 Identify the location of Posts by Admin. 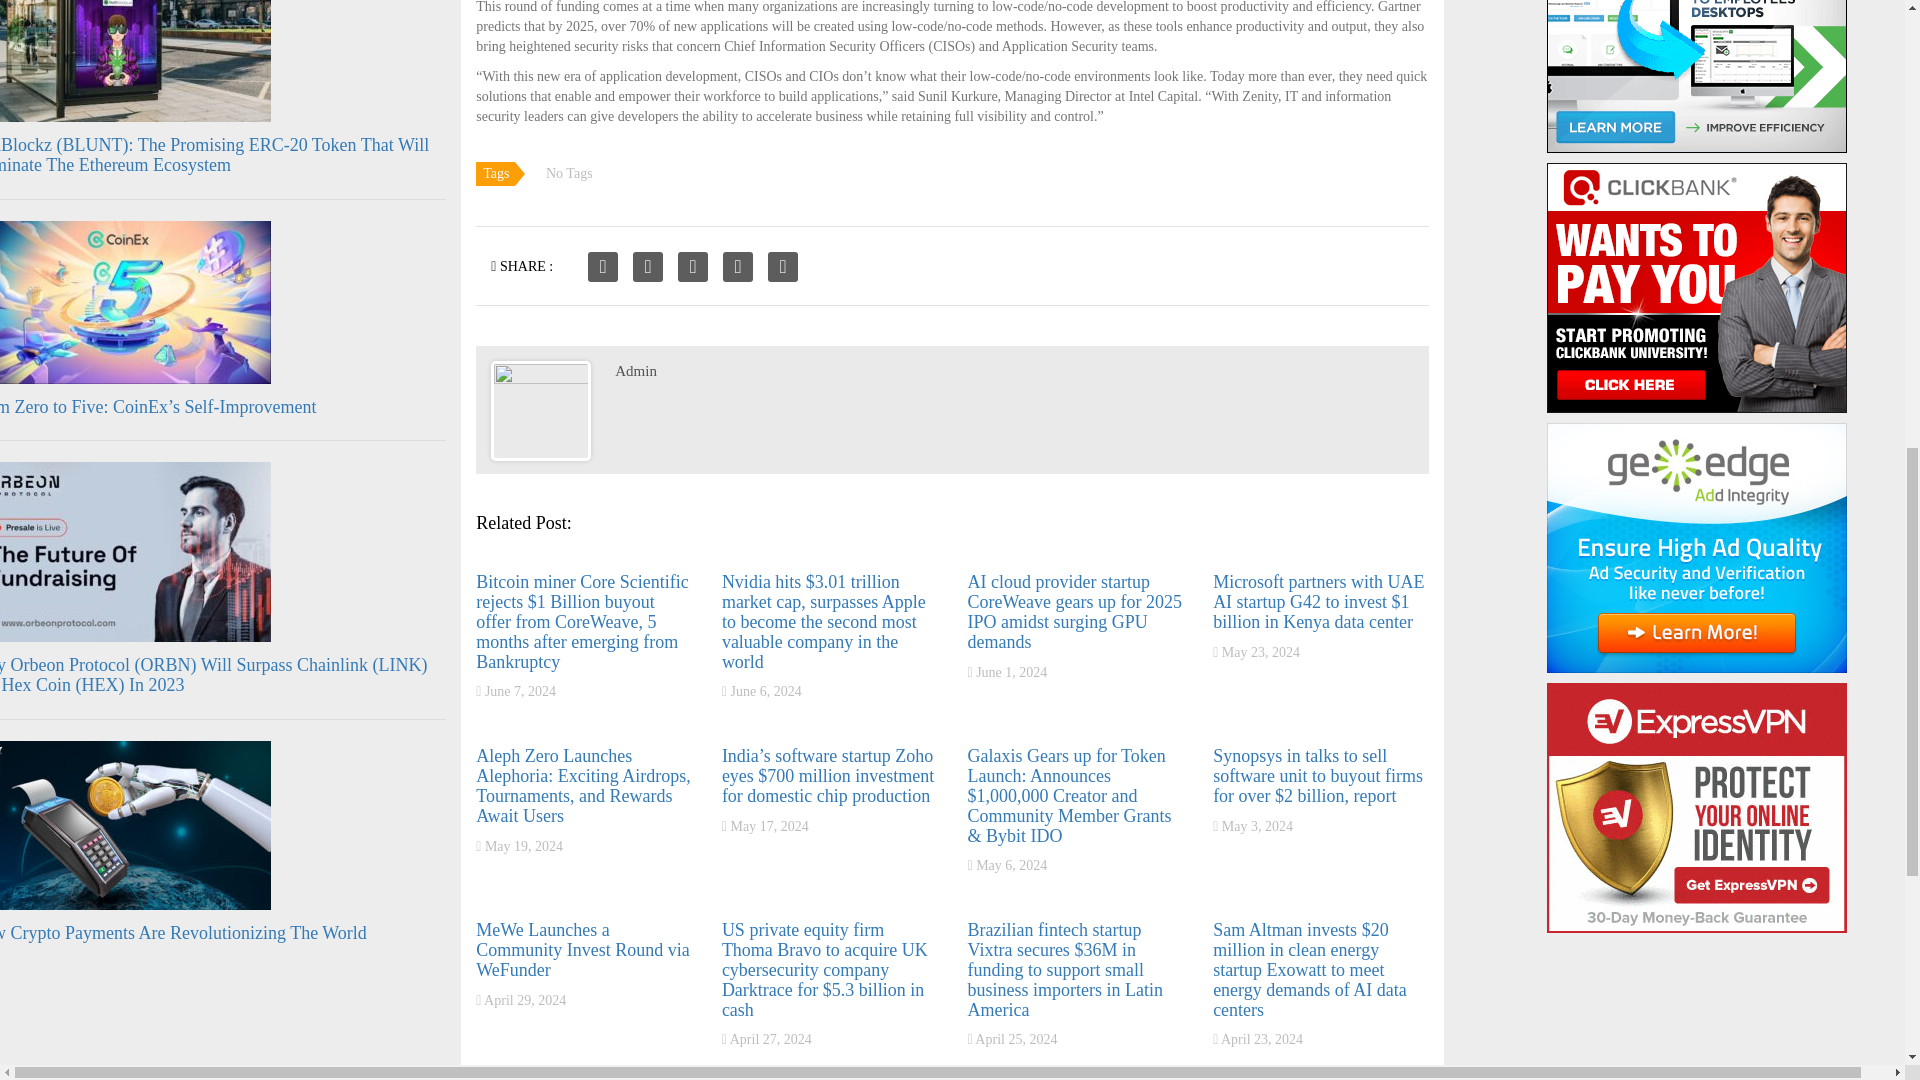
(635, 370).